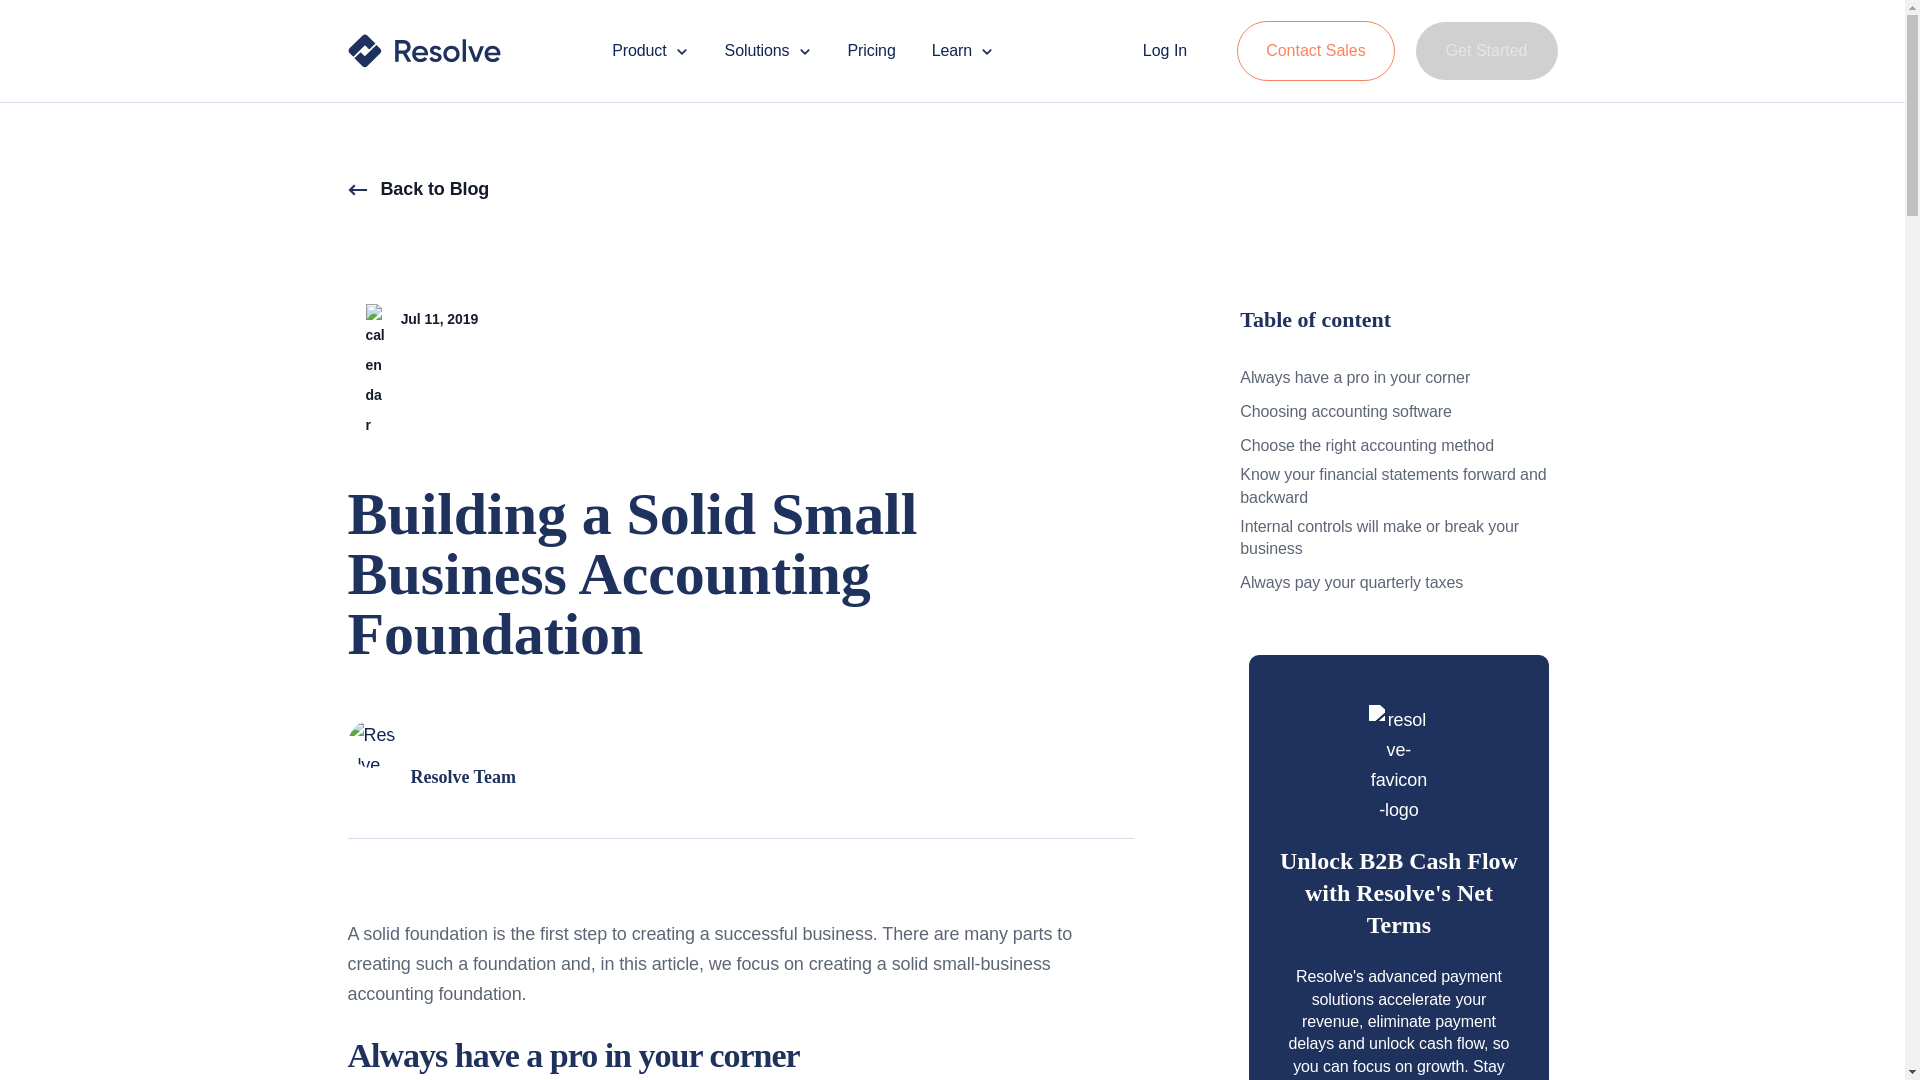  What do you see at coordinates (1164, 50) in the screenshot?
I see `Log In` at bounding box center [1164, 50].